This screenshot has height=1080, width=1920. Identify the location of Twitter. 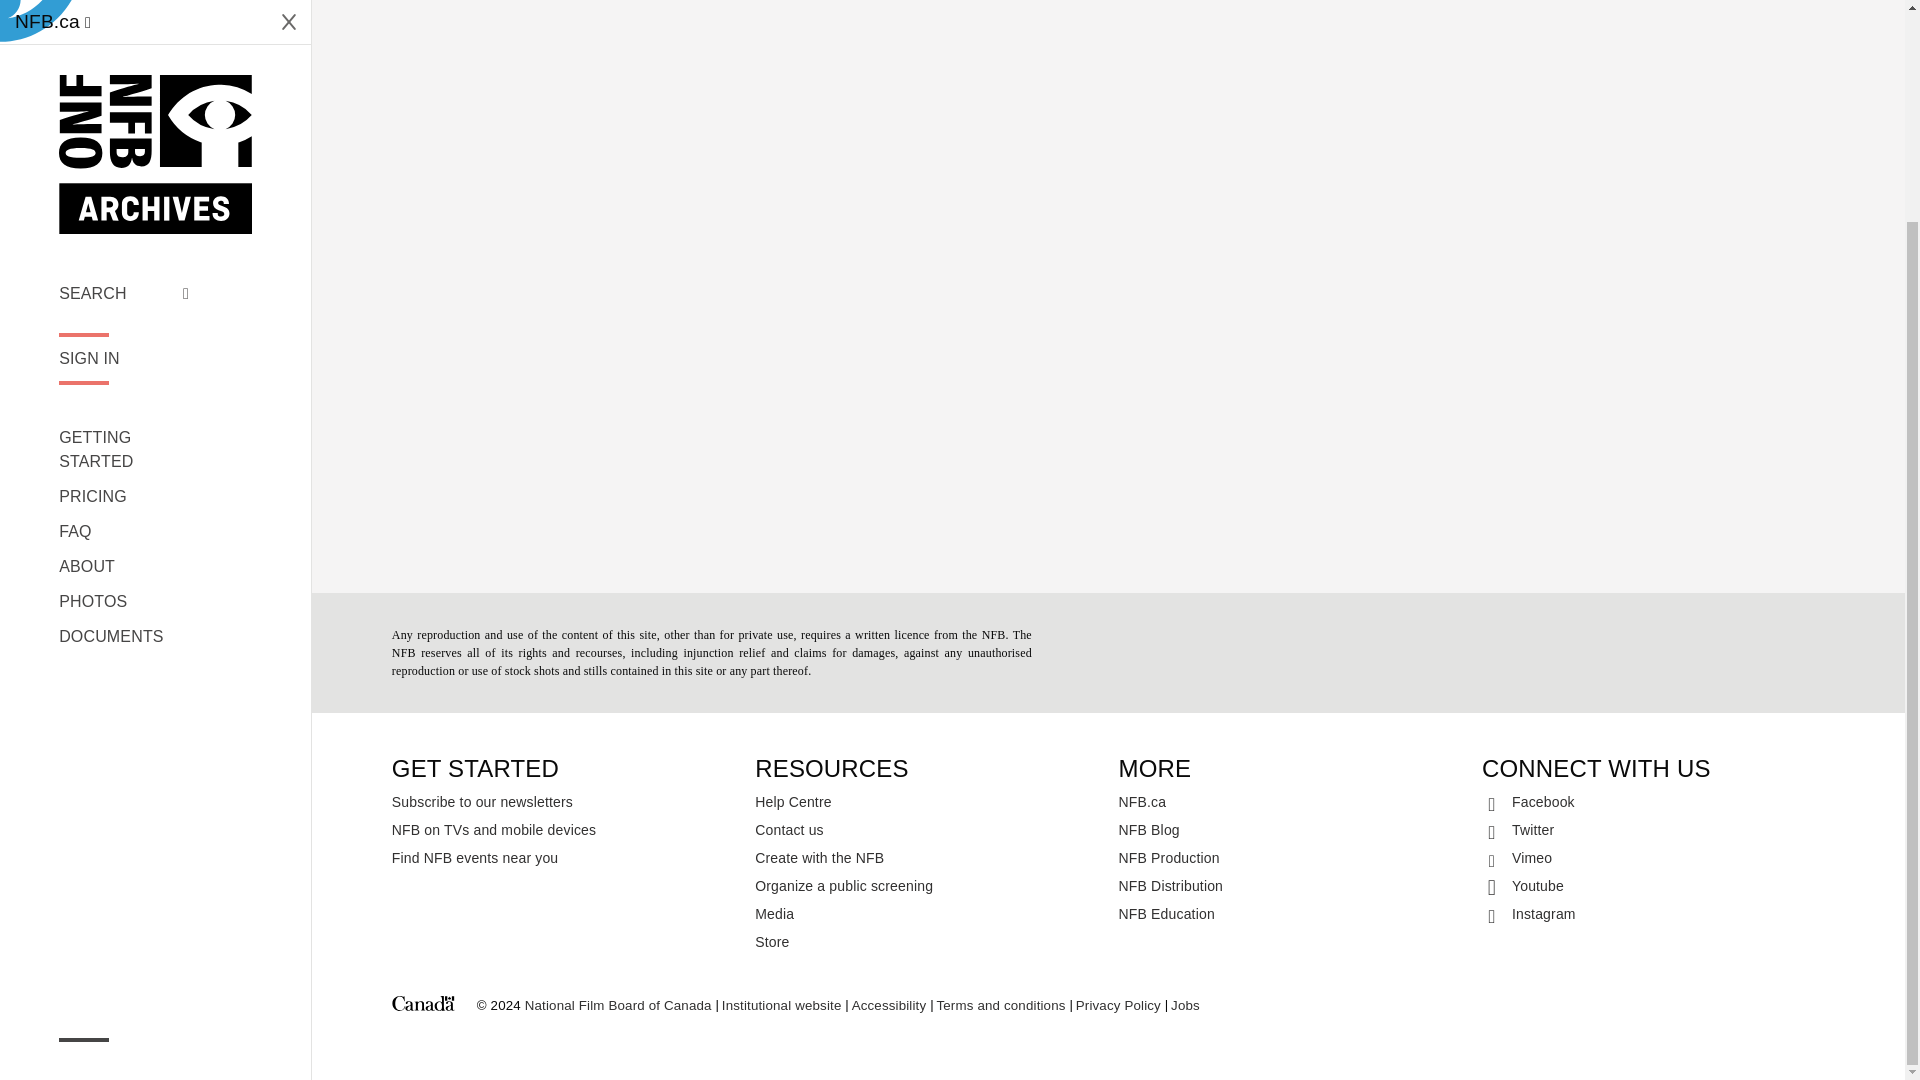
(1654, 830).